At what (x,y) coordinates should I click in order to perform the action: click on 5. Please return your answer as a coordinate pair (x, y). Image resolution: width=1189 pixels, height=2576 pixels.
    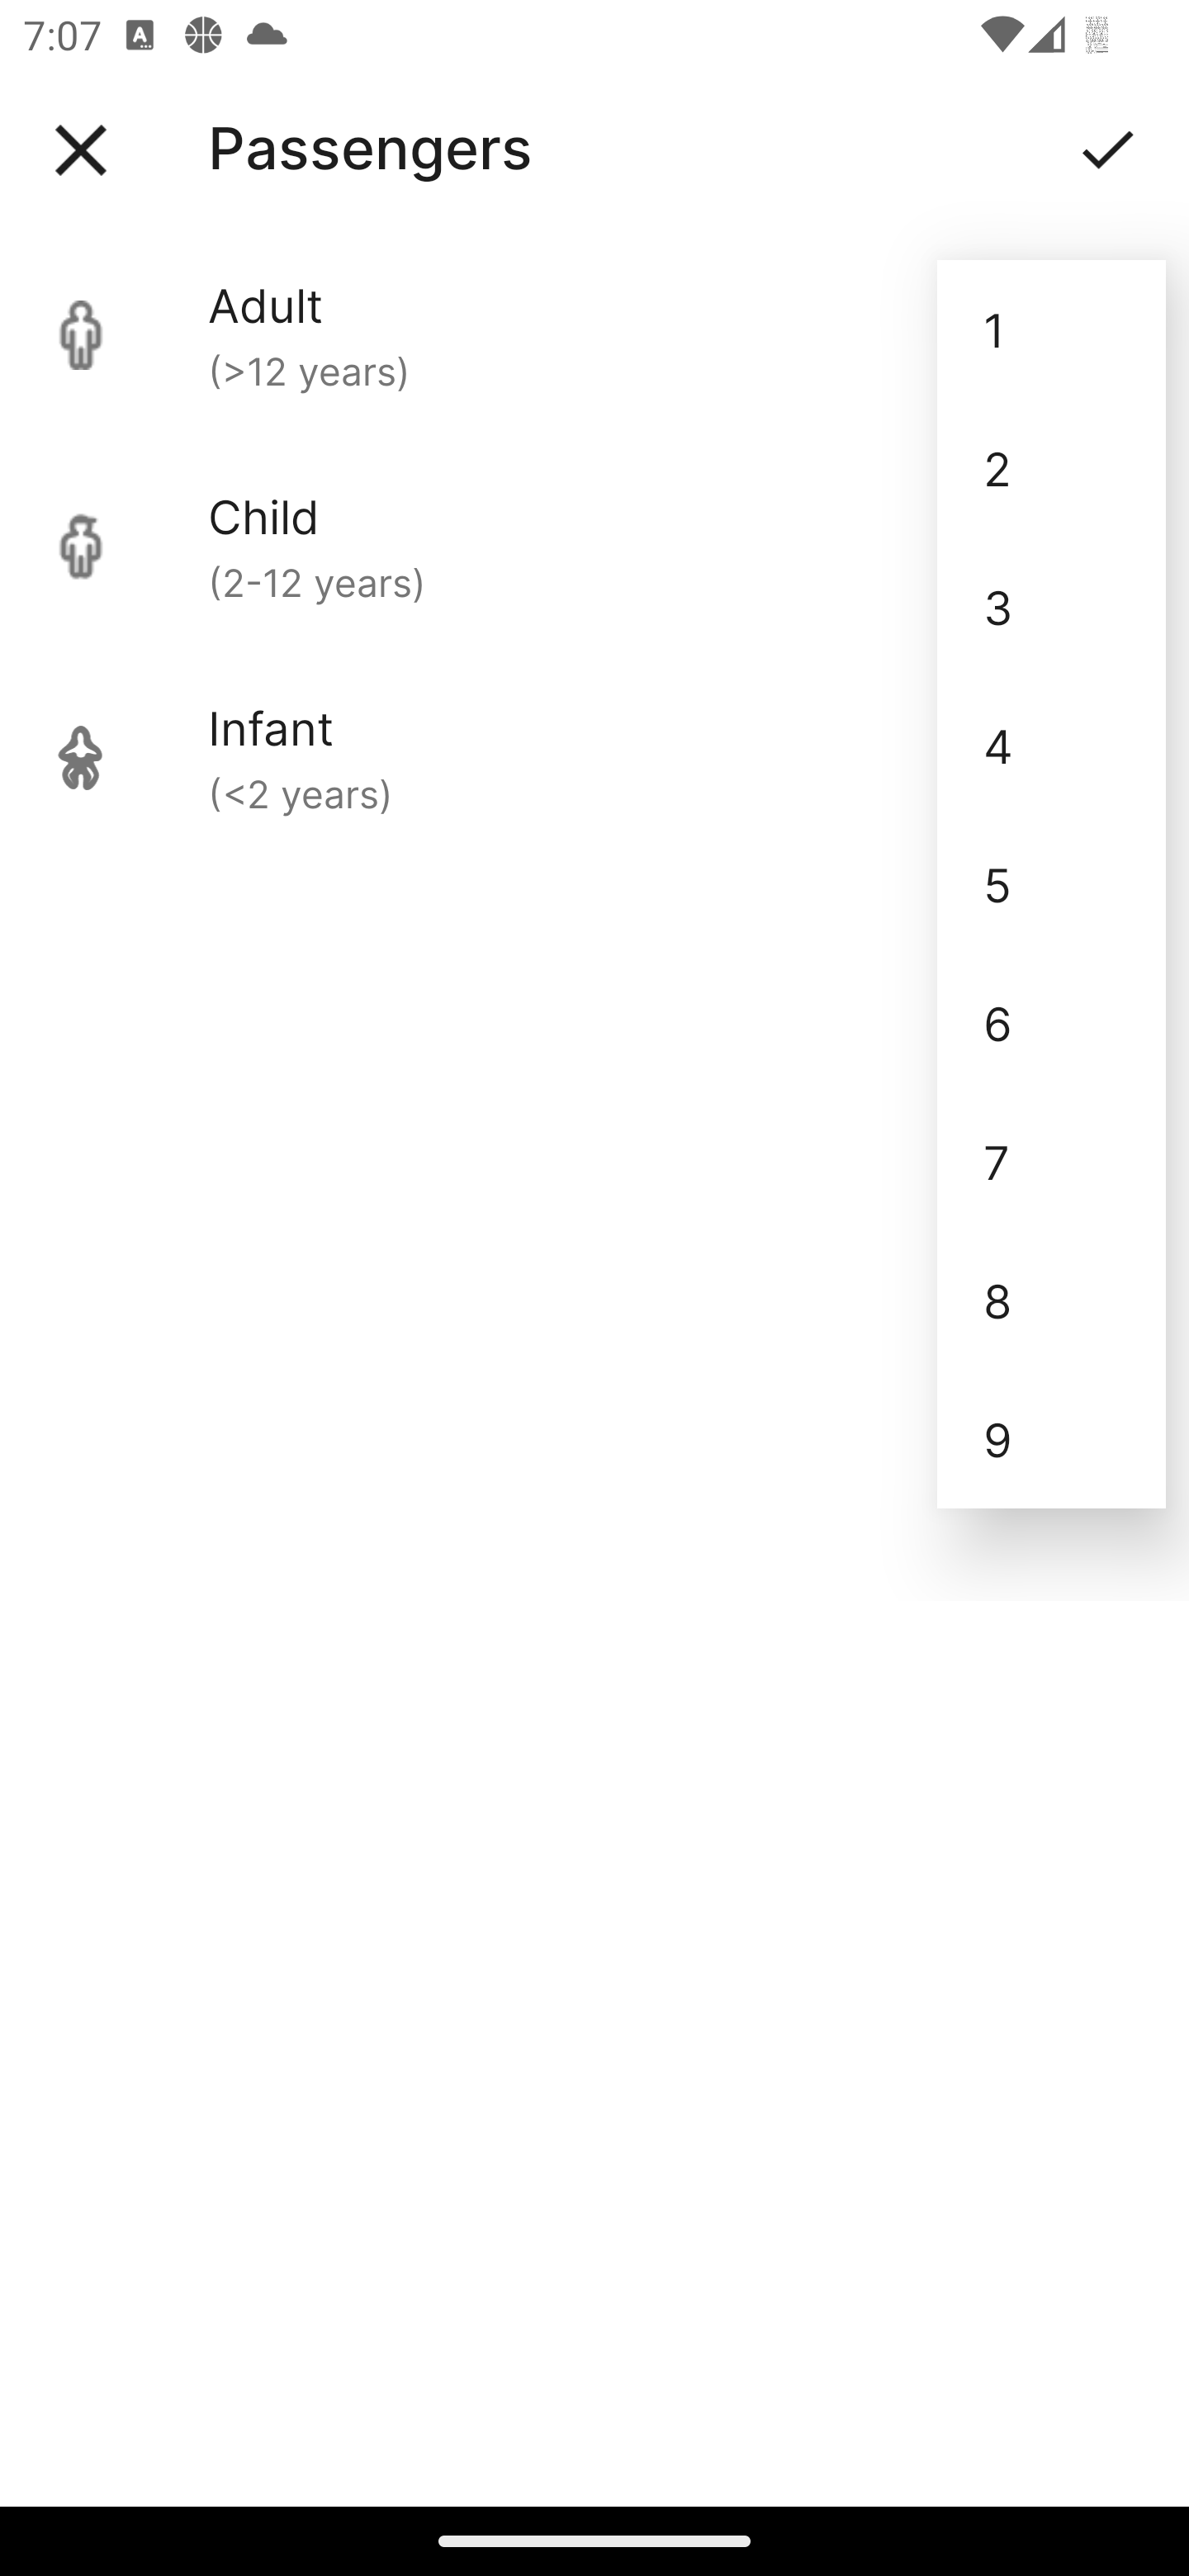
    Looking at the image, I should click on (1051, 883).